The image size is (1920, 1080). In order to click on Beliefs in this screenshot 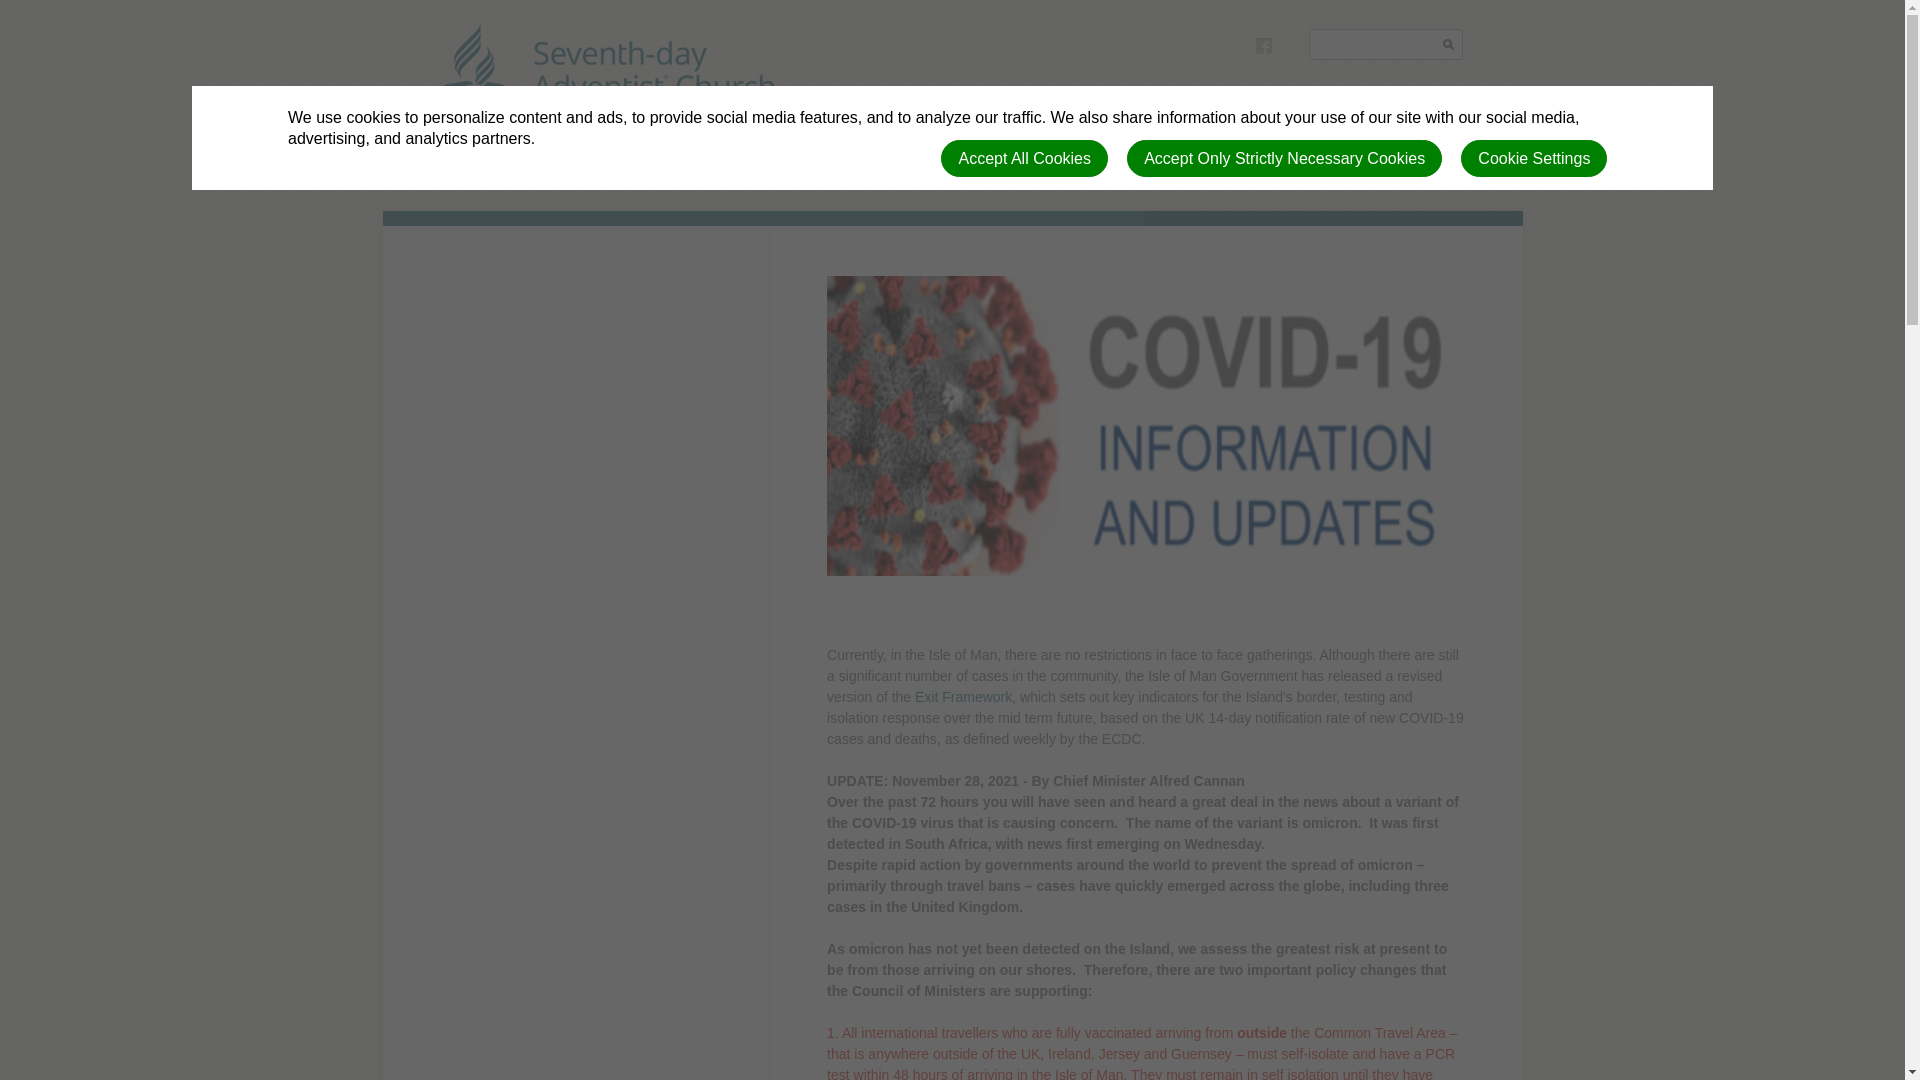, I will do `click(914, 178)`.